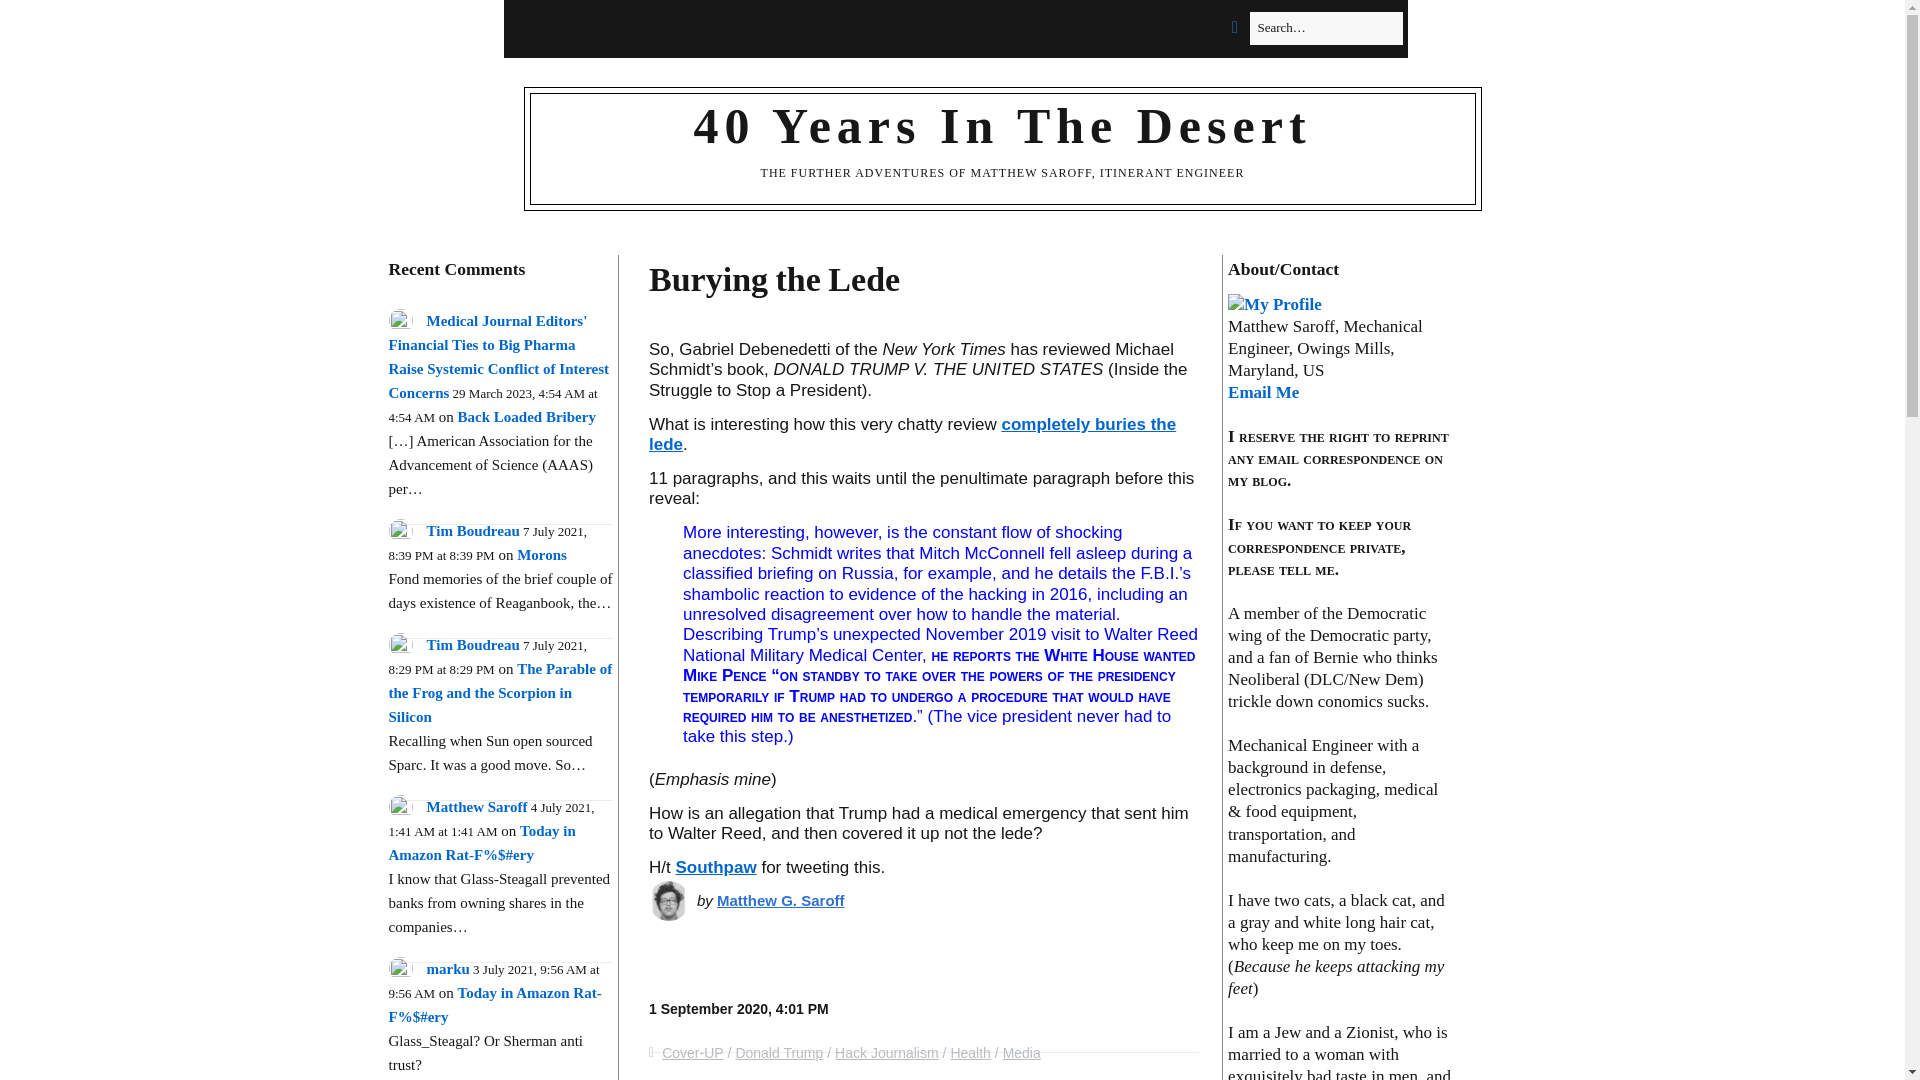 This screenshot has width=1920, height=1080. I want to click on Back Loaded Bribery, so click(526, 417).